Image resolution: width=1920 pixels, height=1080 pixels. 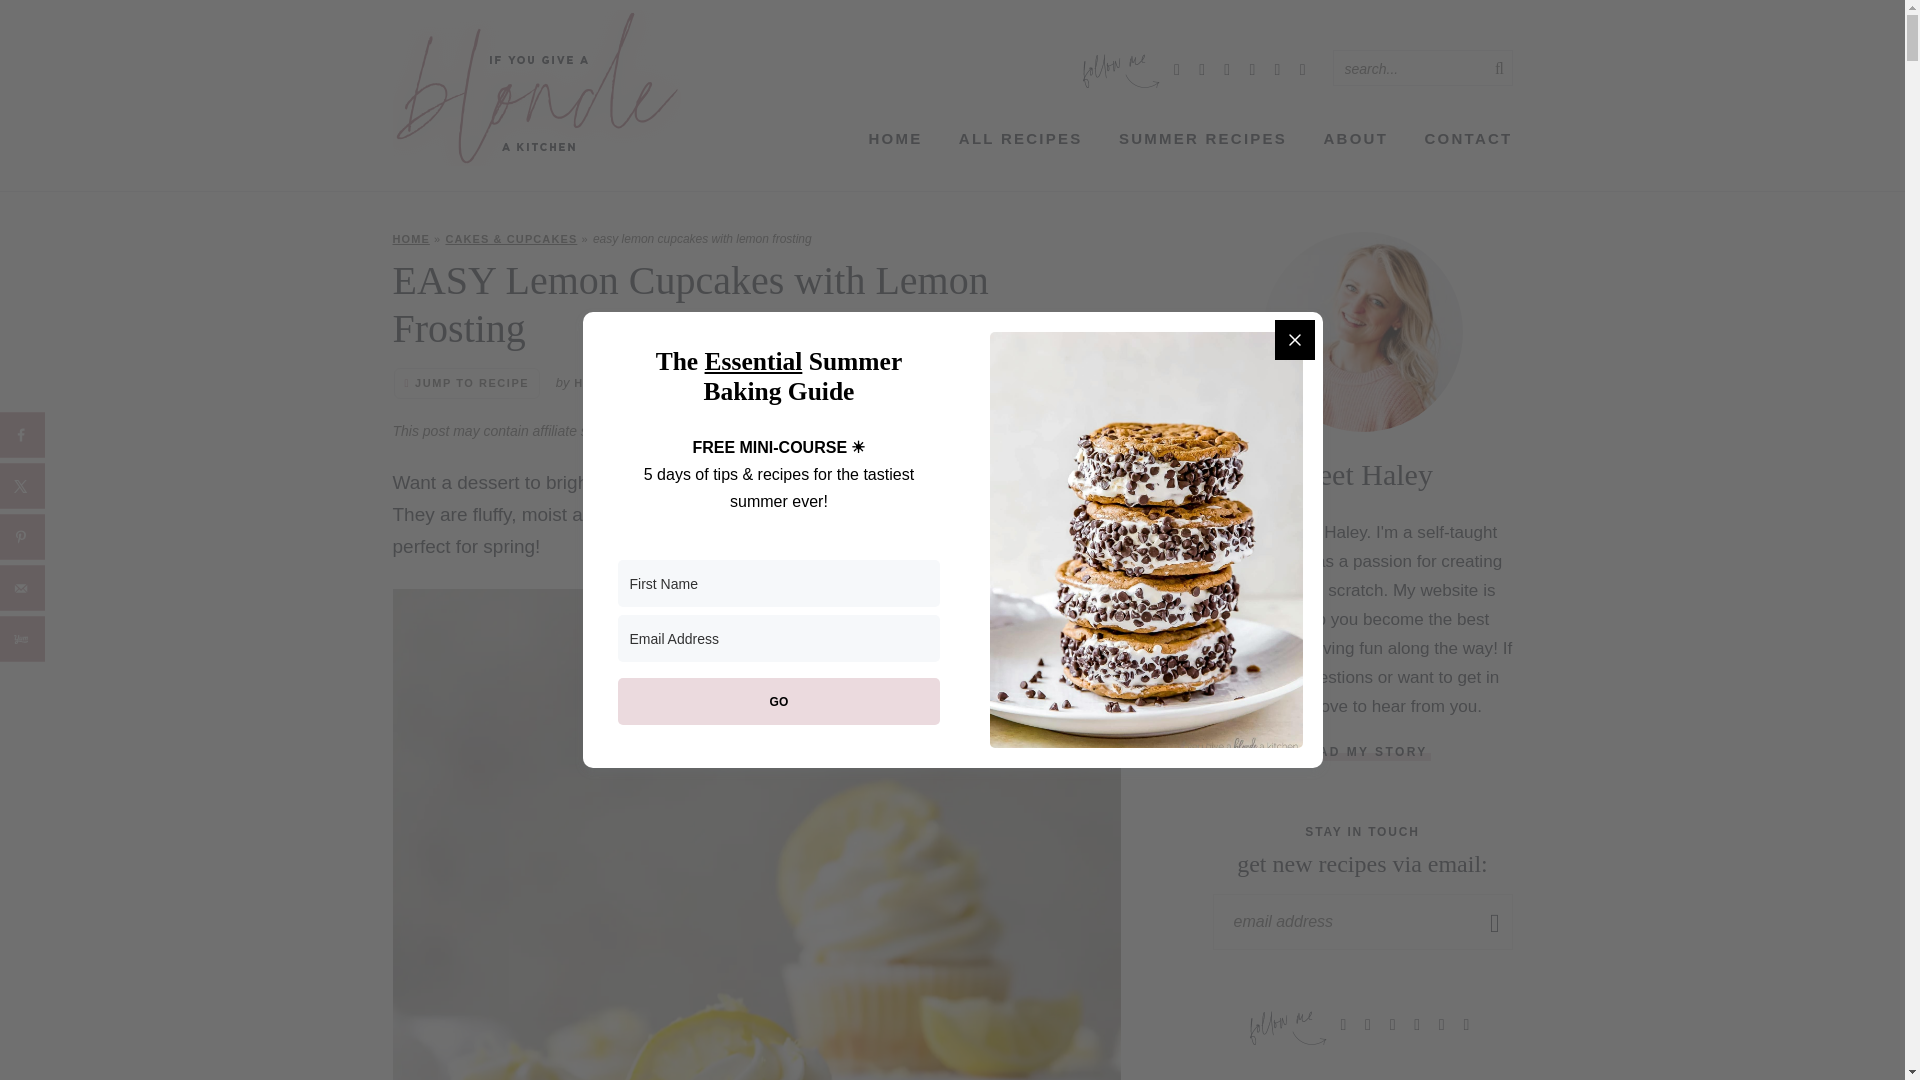 I want to click on ABOUT, so click(x=1356, y=139).